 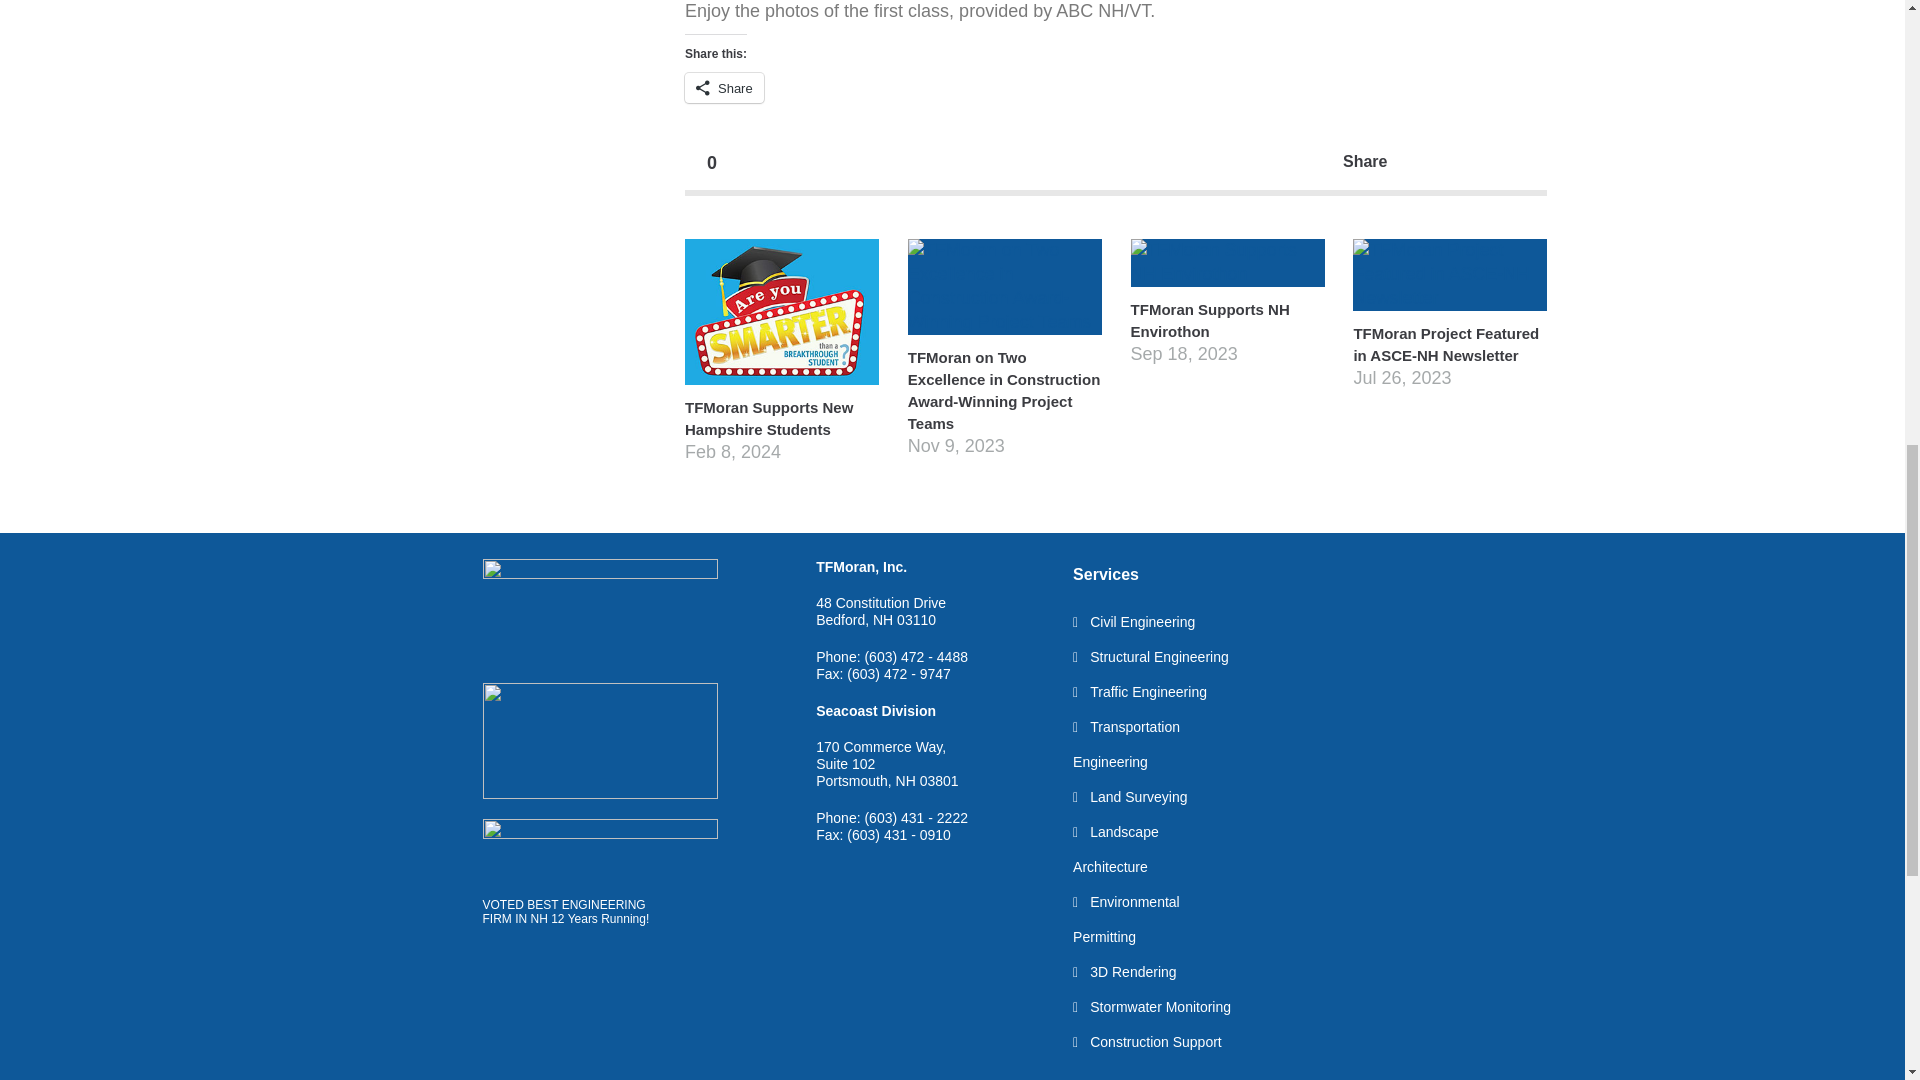 I want to click on Pin it on Pinterest, so click(x=1527, y=162).